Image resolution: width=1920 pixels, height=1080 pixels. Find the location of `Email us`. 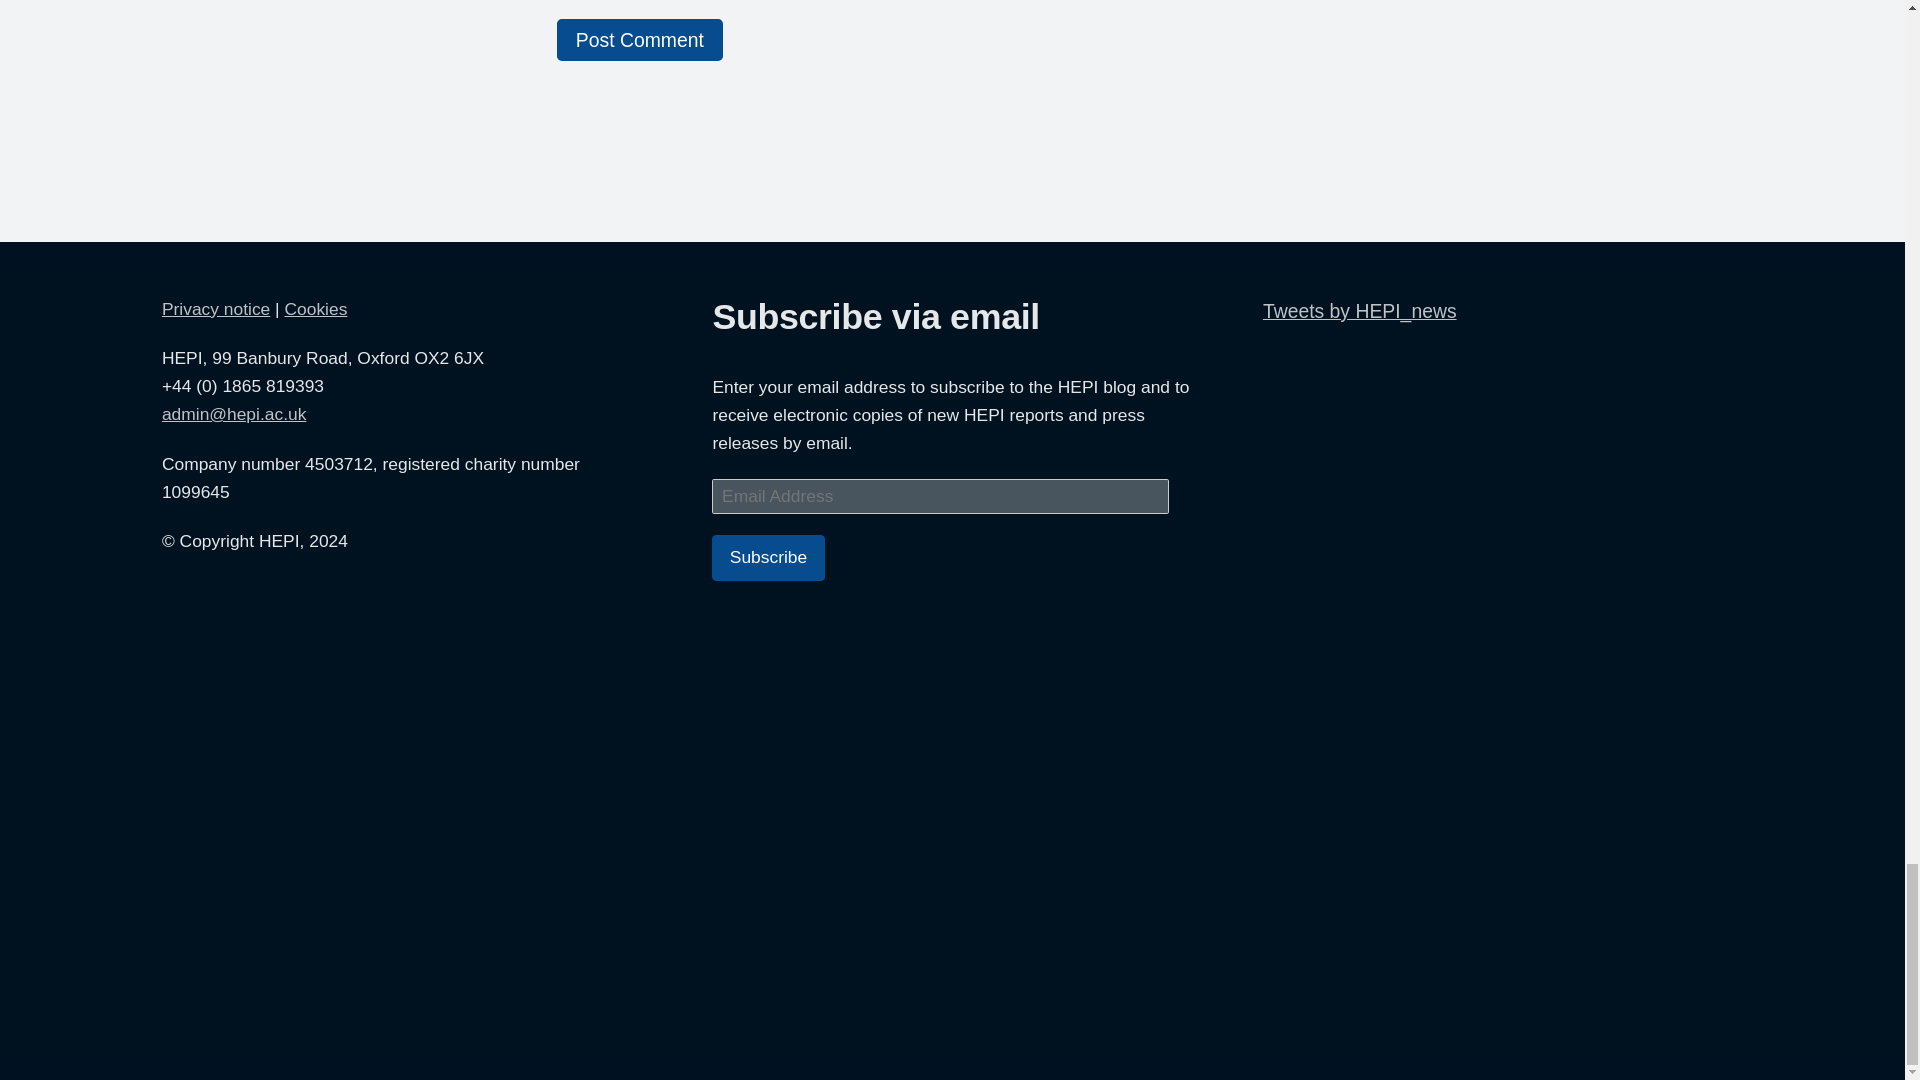

Email us is located at coordinates (233, 414).